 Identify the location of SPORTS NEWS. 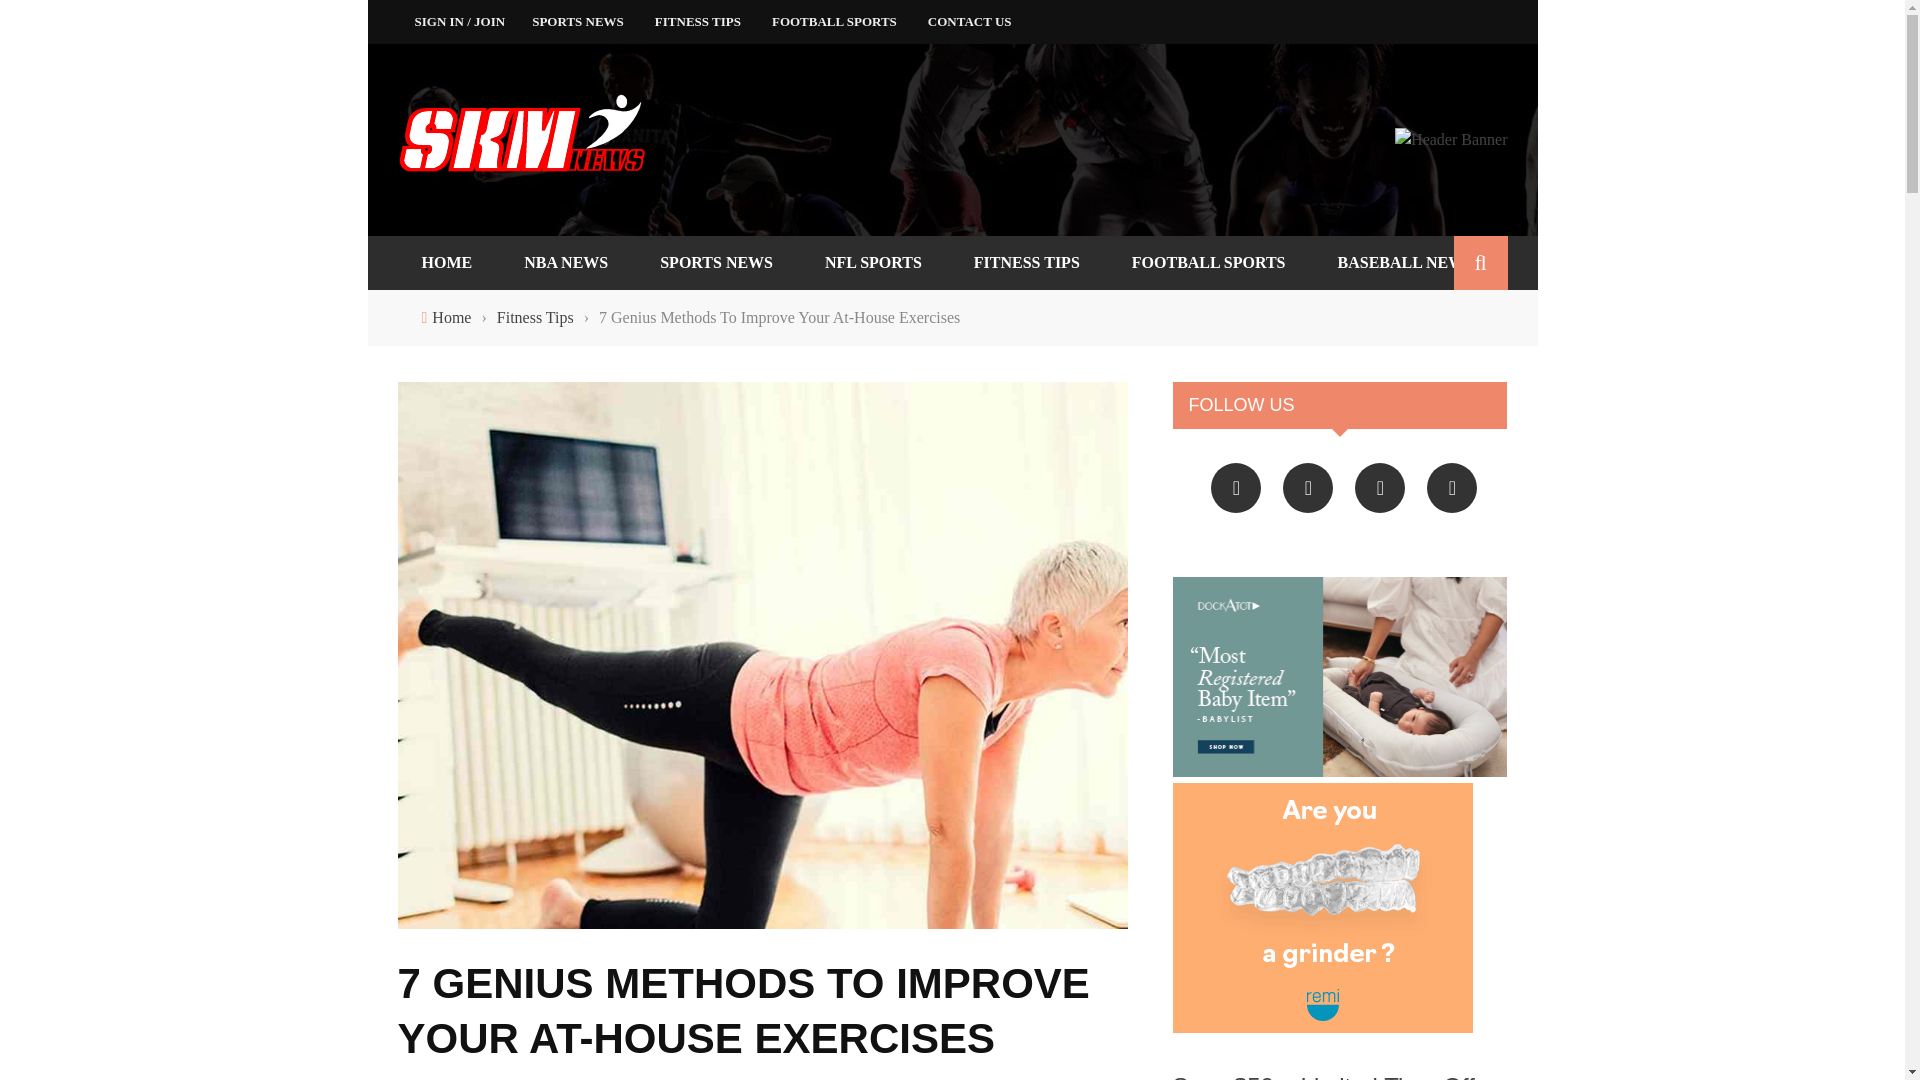
(578, 22).